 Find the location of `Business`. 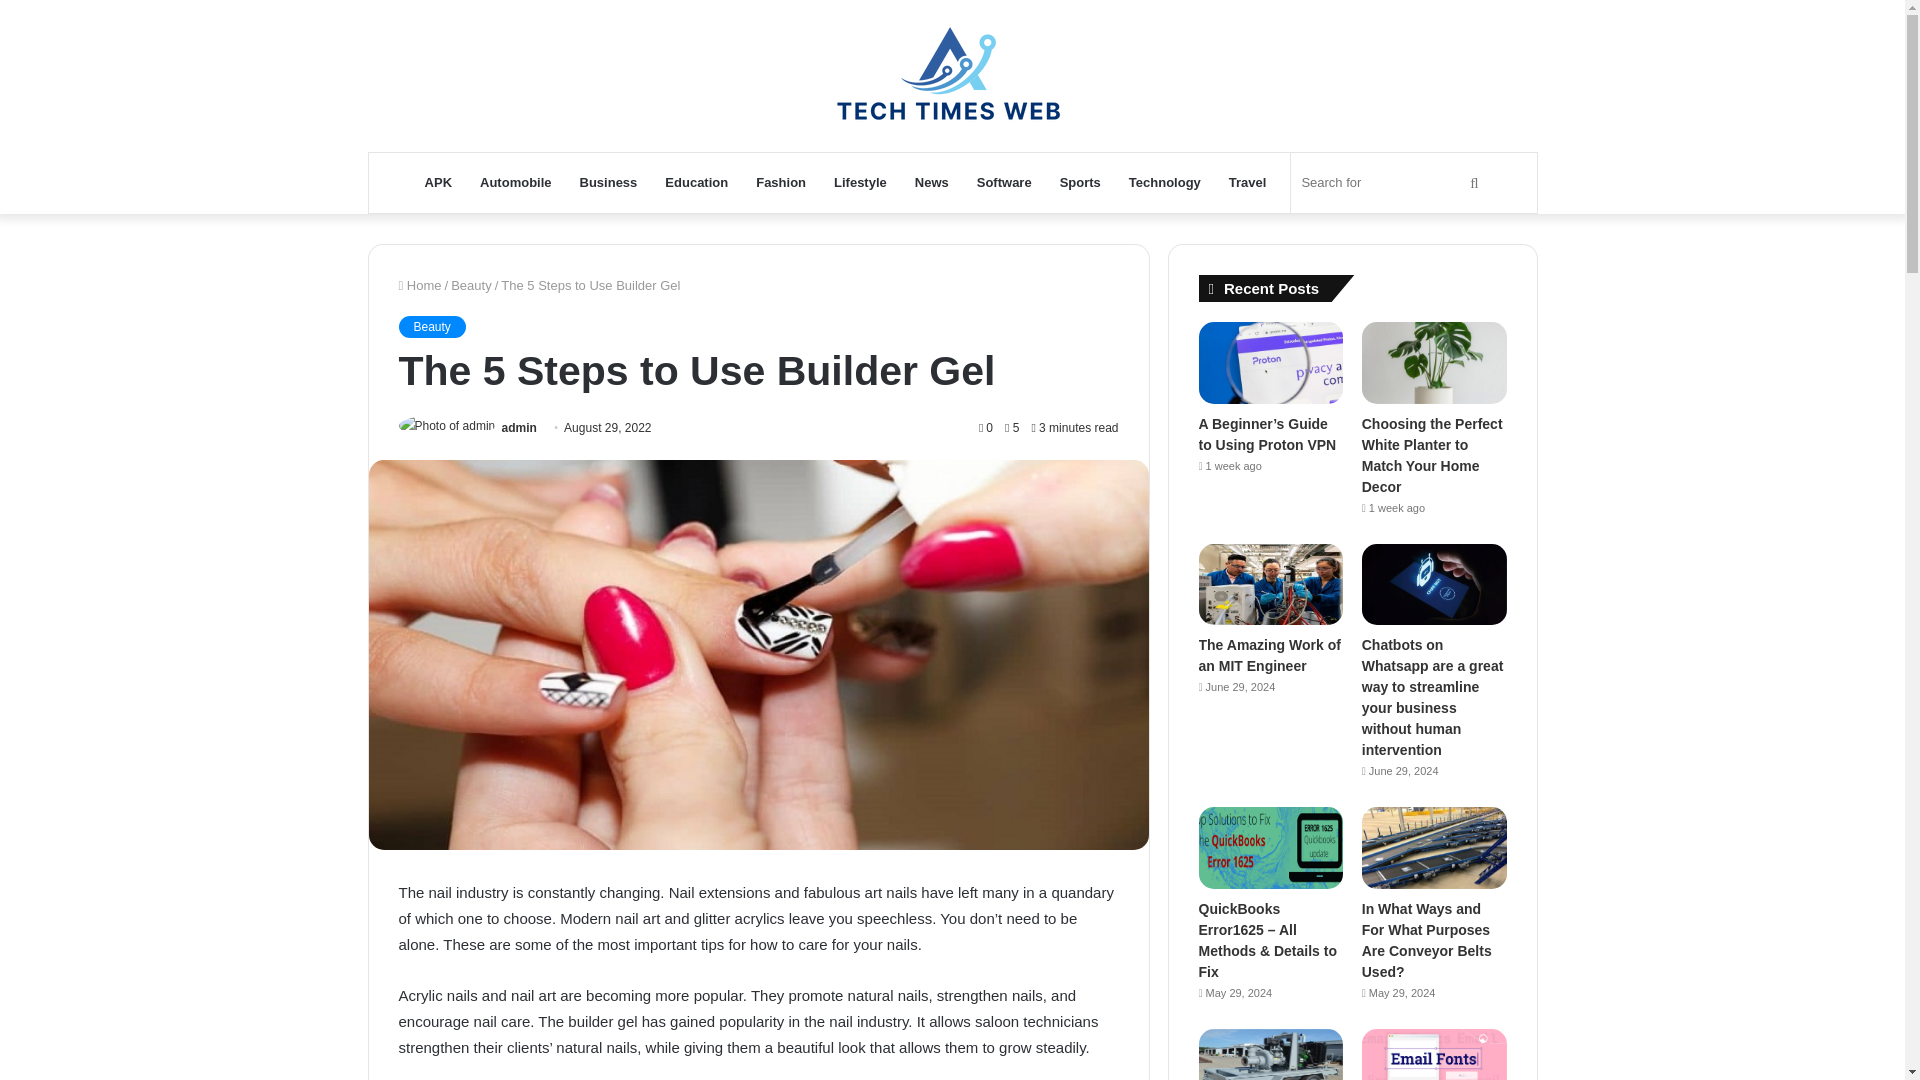

Business is located at coordinates (609, 182).